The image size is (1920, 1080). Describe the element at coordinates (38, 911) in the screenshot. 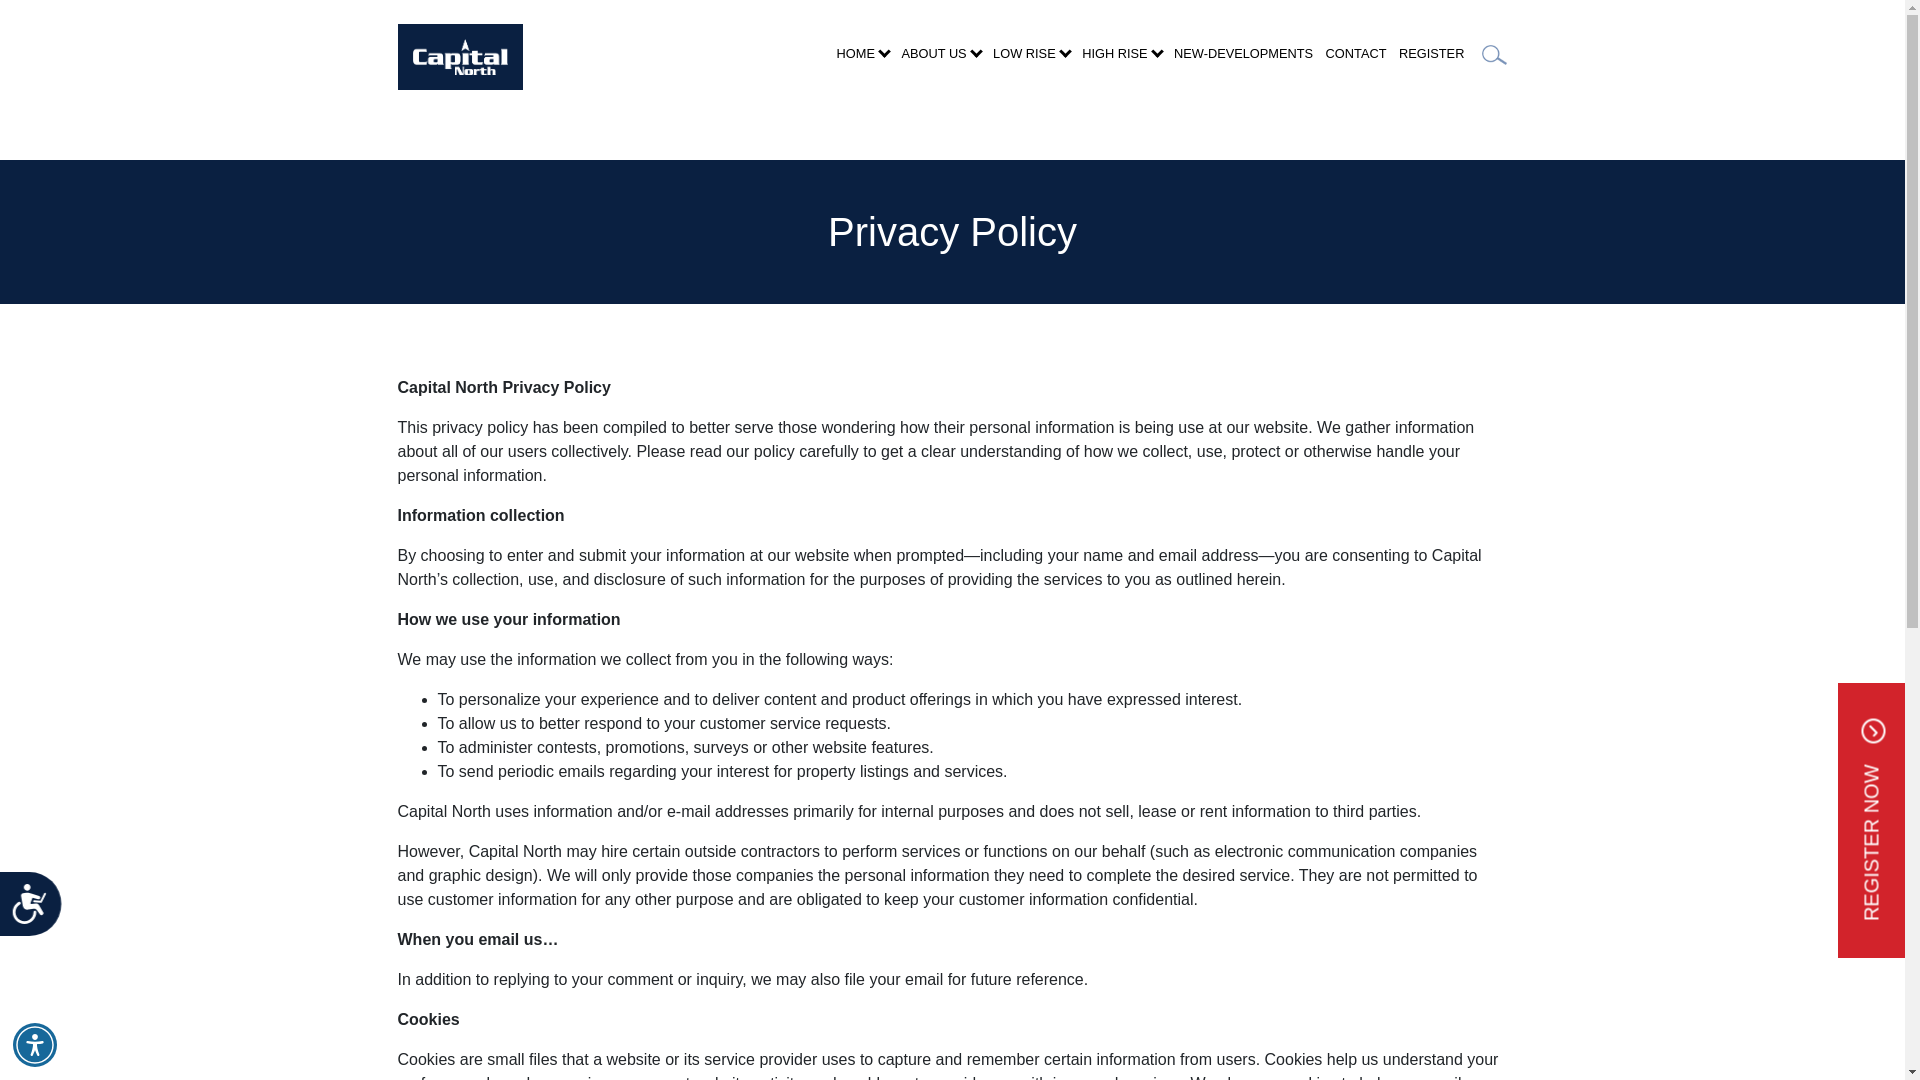

I see `Accessibility` at that location.